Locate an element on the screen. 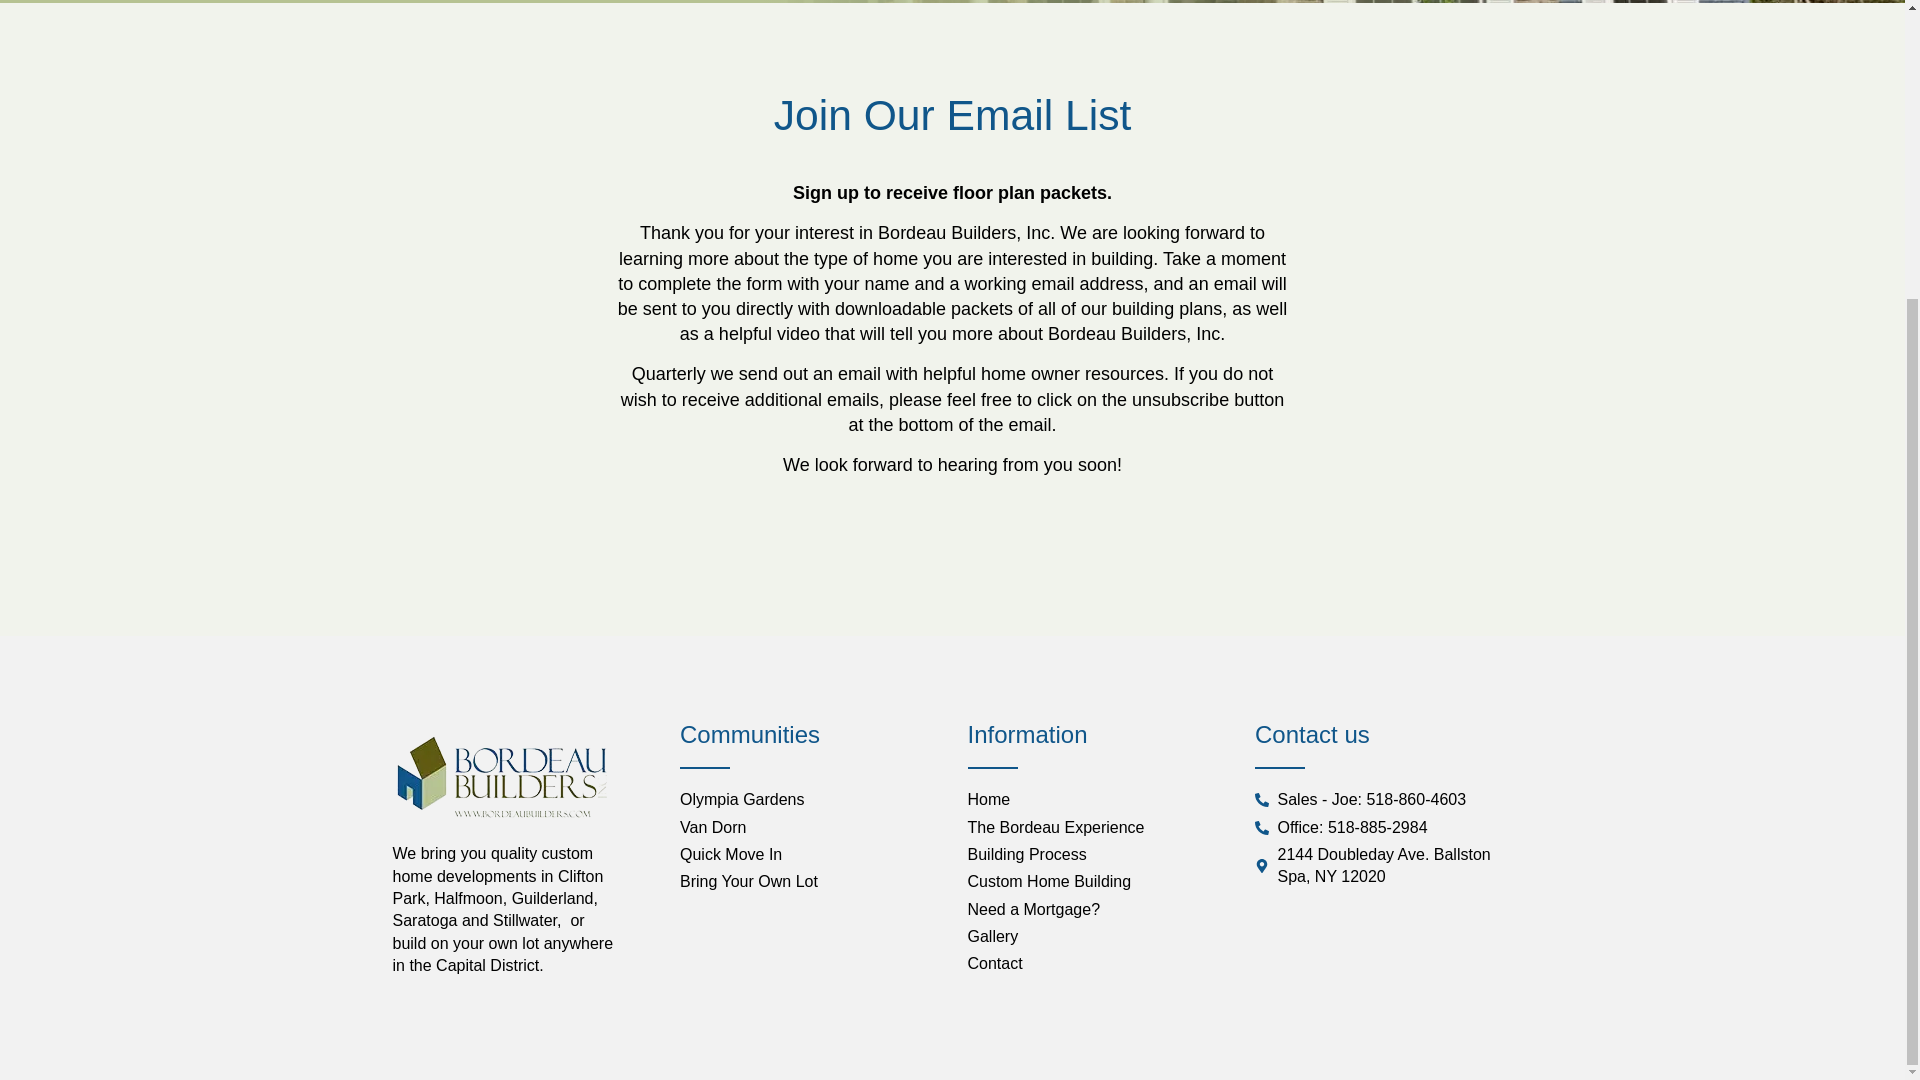 The image size is (1920, 1080). Gallery is located at coordinates (1096, 936).